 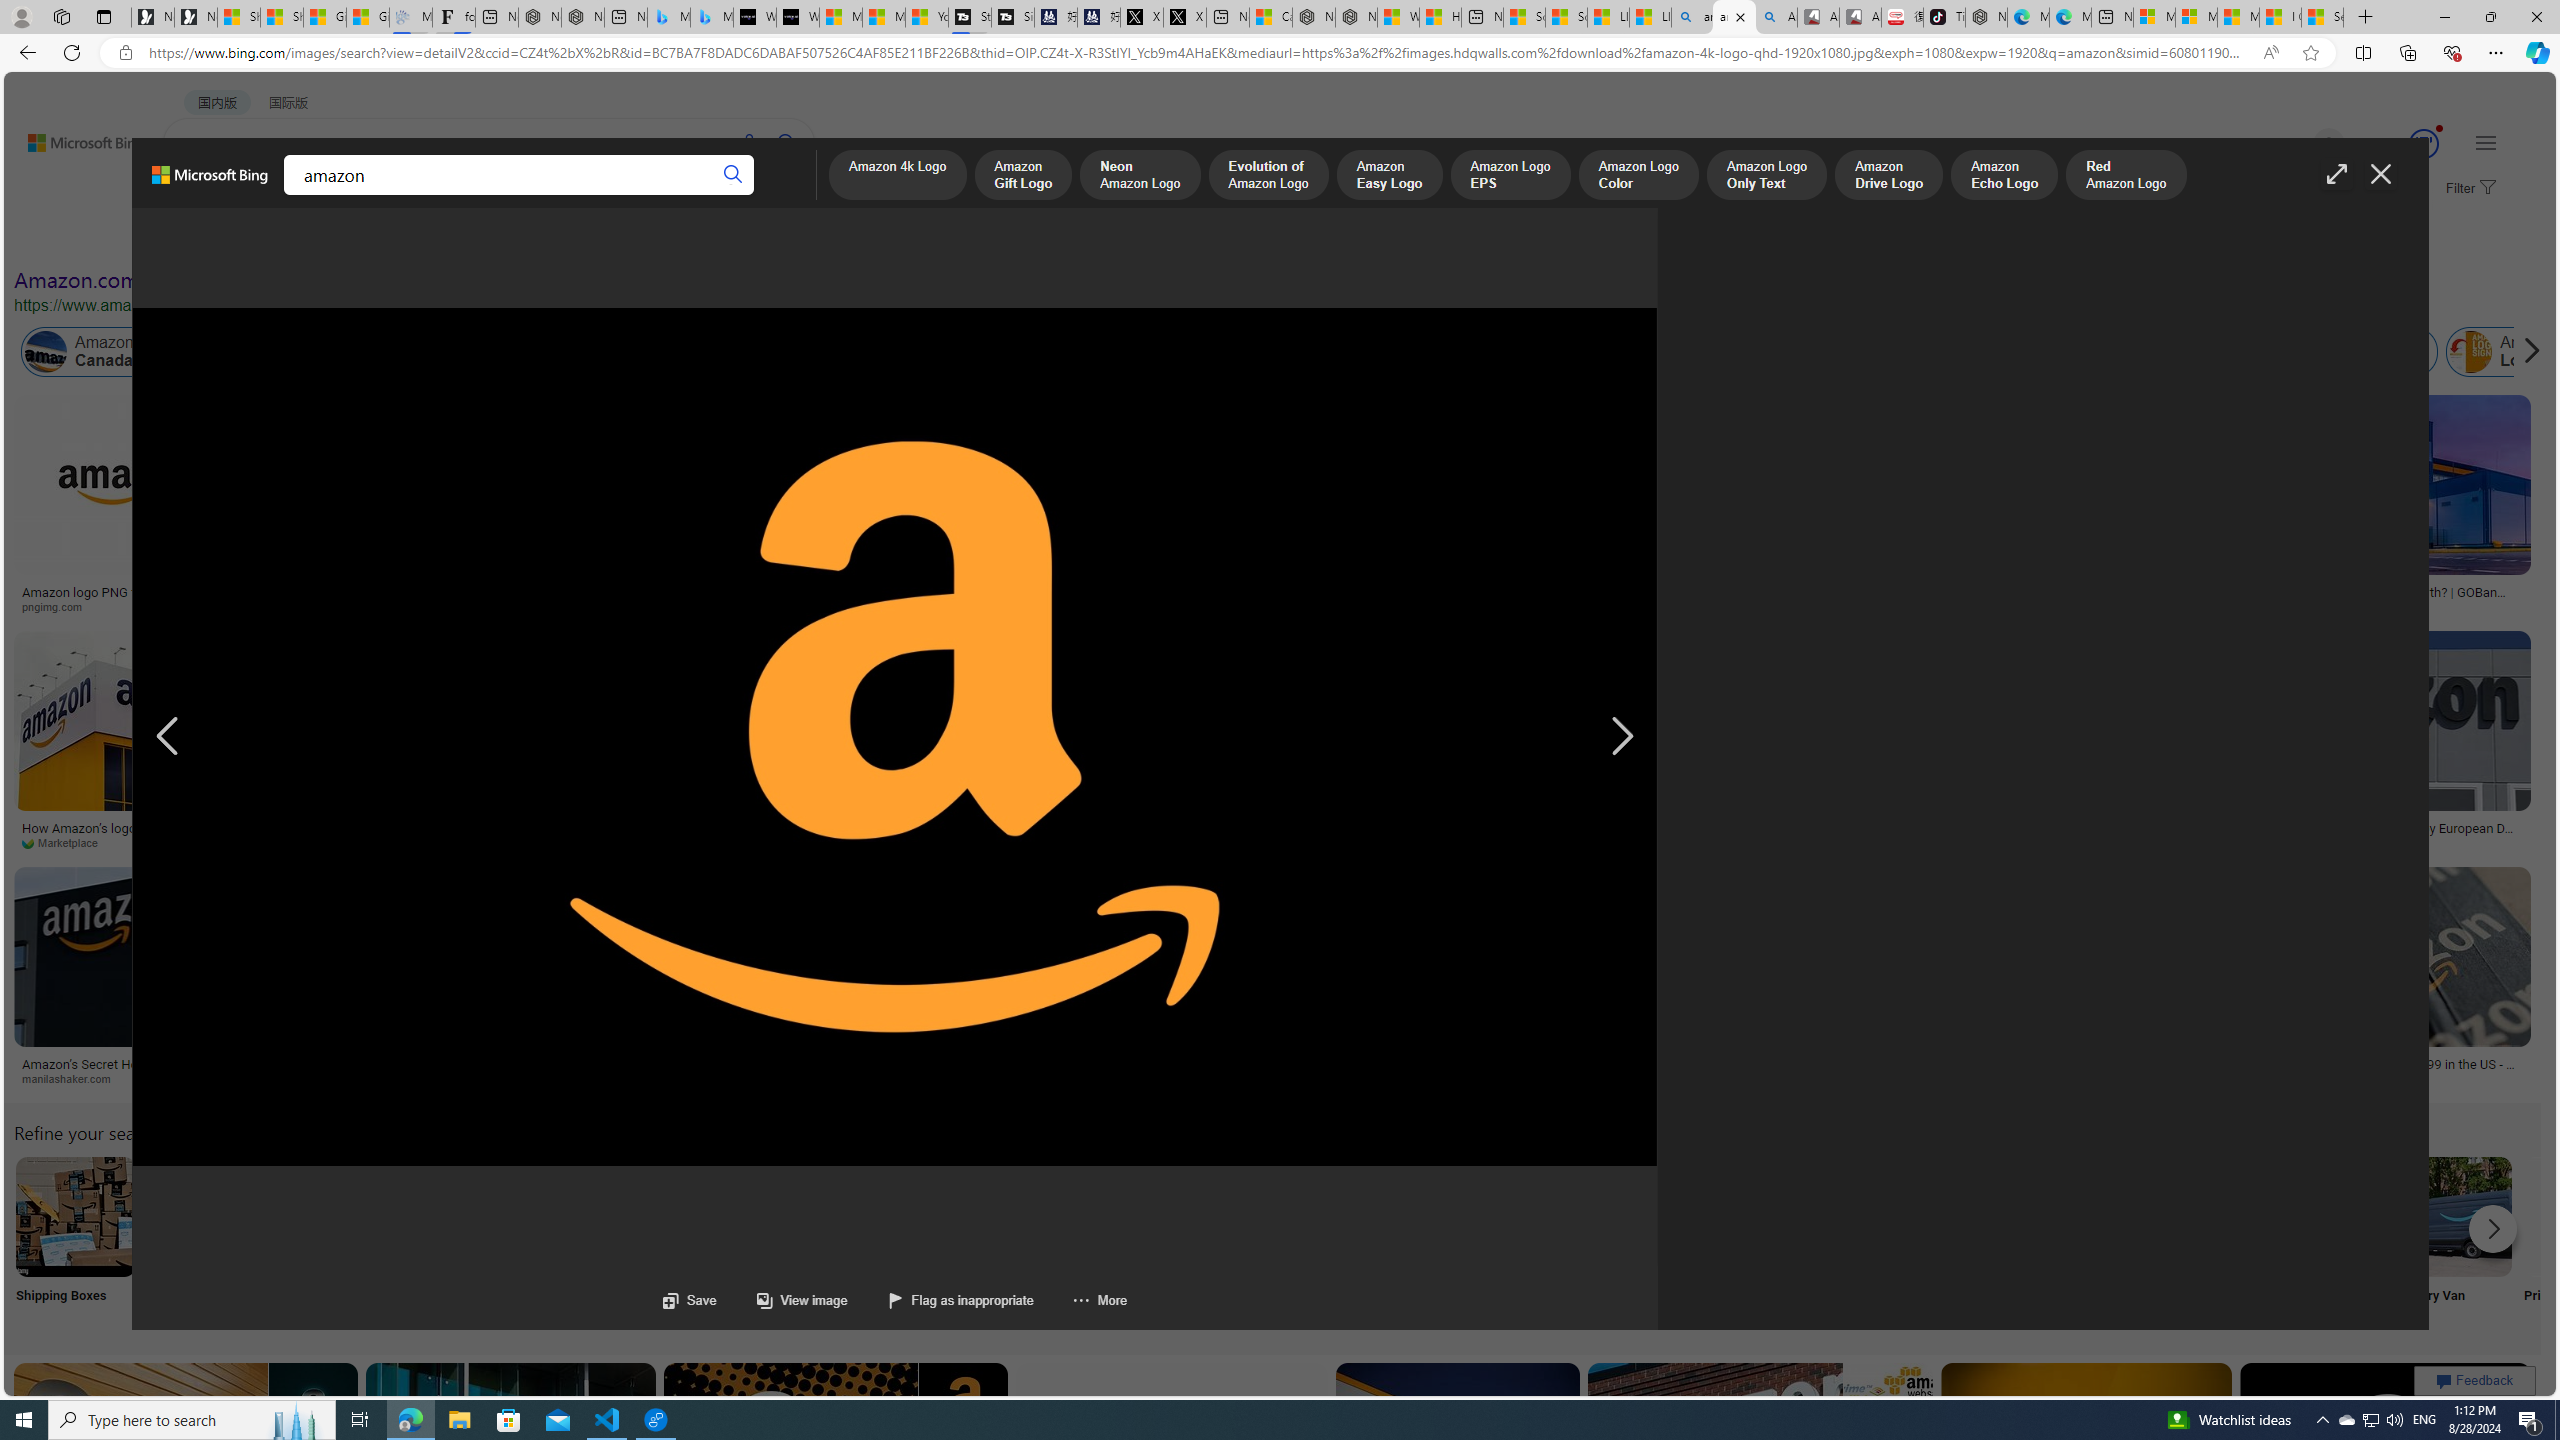 What do you see at coordinates (1263, 1242) in the screenshot?
I see `Sign My Account` at bounding box center [1263, 1242].